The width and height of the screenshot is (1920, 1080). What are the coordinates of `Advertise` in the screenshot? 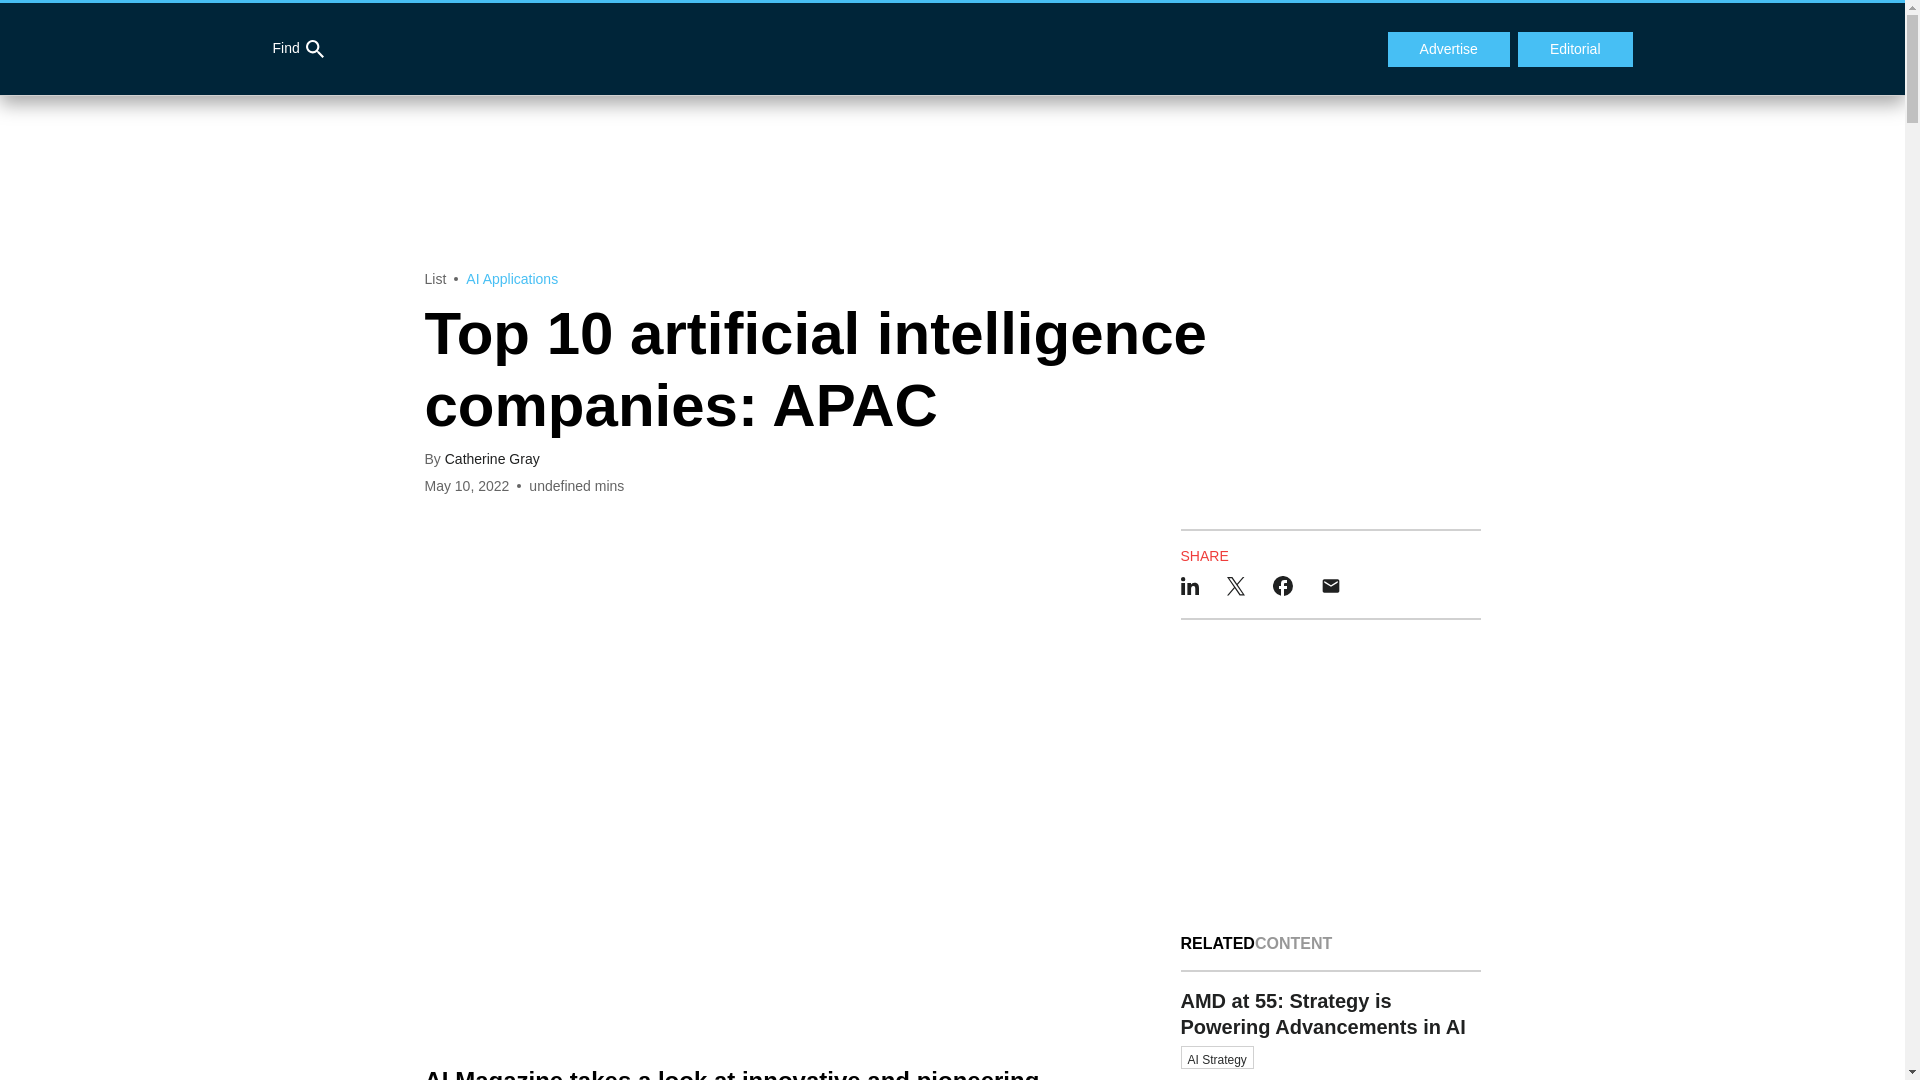 It's located at (1448, 50).